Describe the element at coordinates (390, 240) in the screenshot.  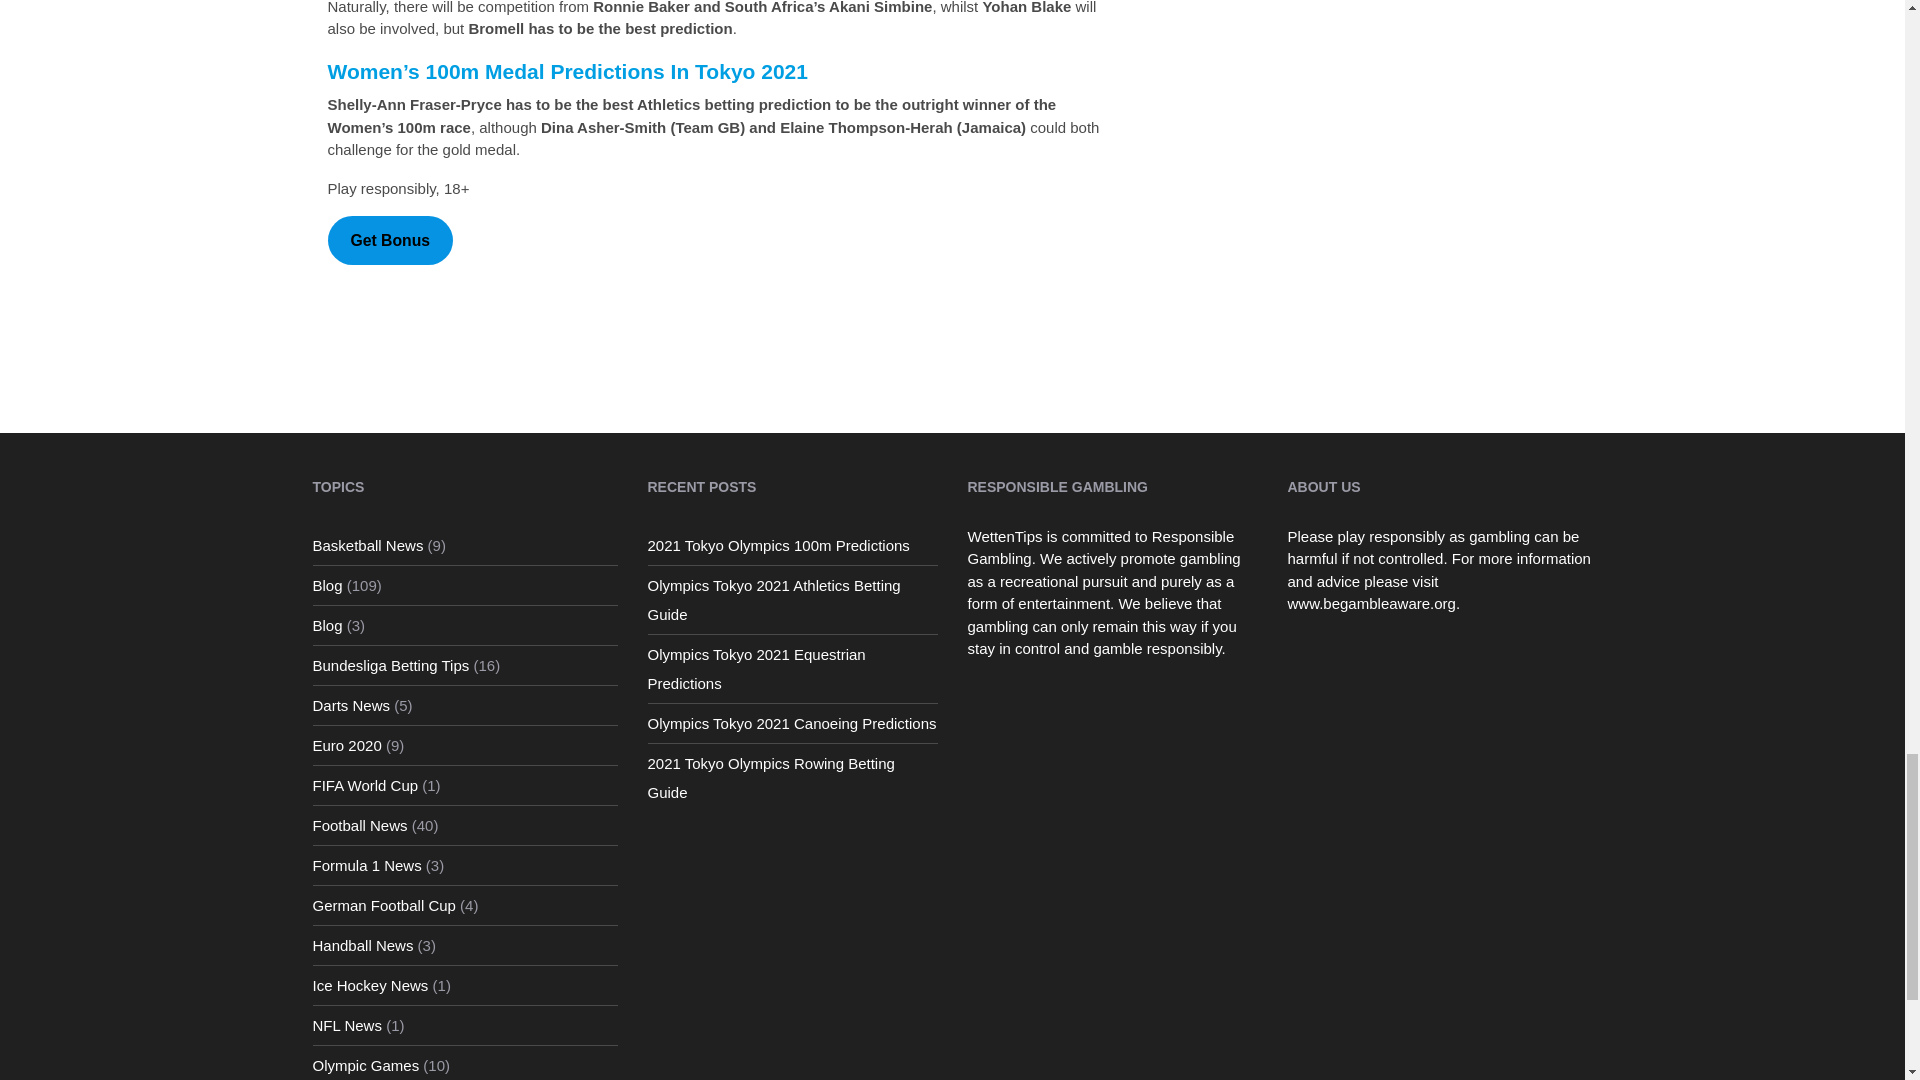
I see `Get Bonus` at that location.